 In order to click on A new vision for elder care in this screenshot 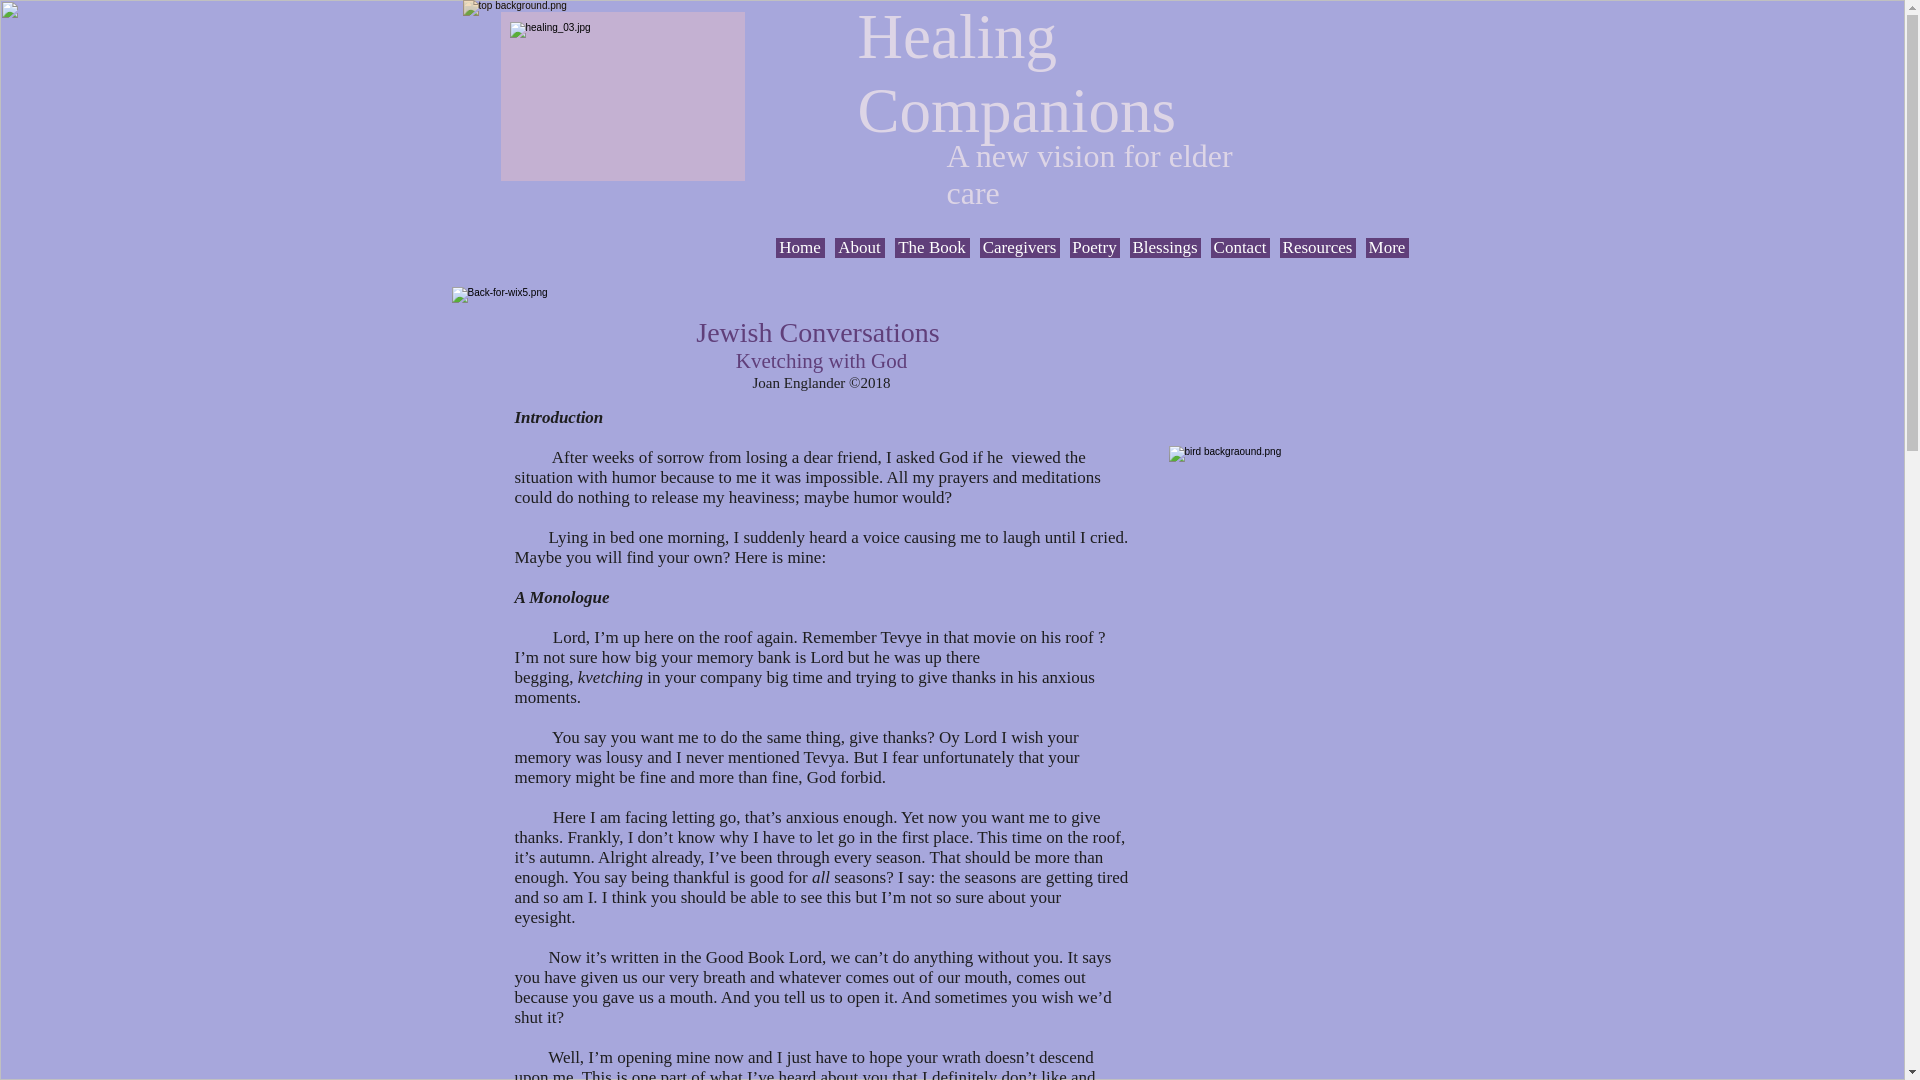, I will do `click(1089, 174)`.